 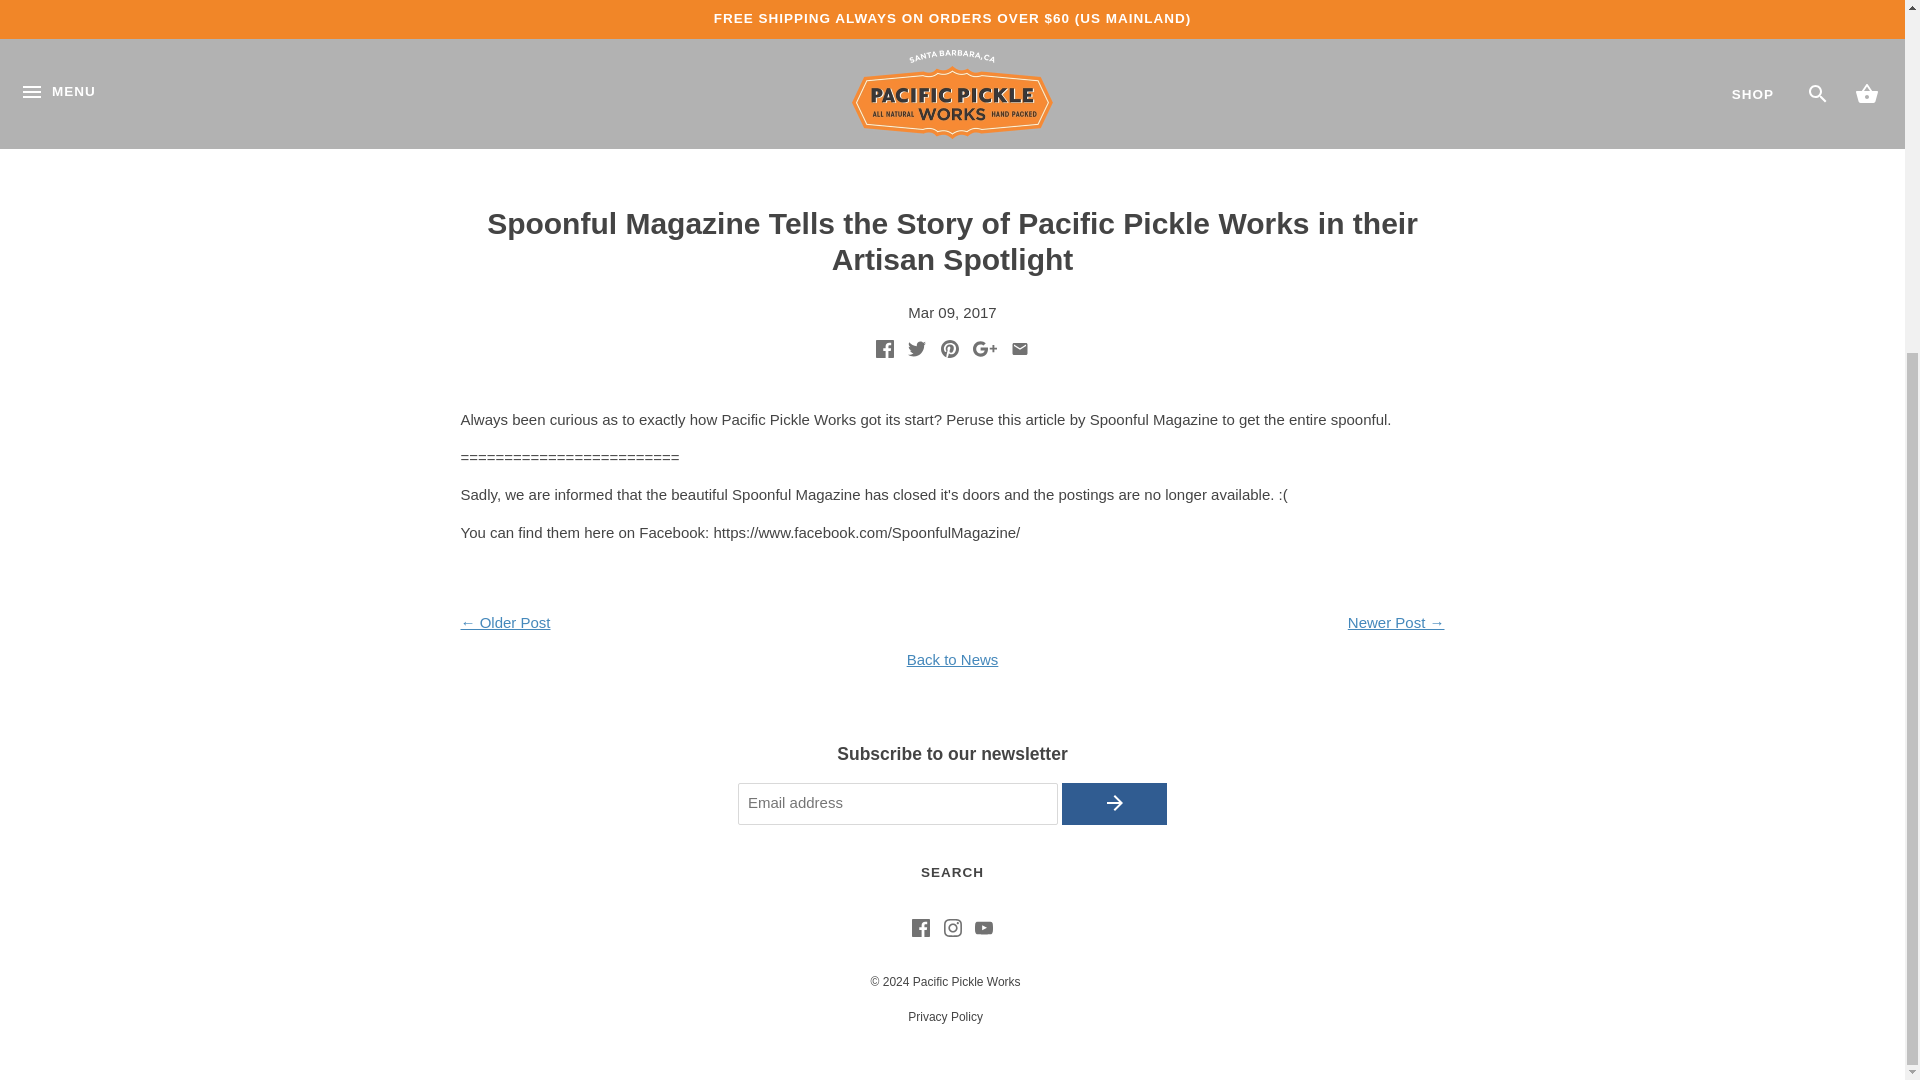 I want to click on Facebook, so click(x=920, y=931).